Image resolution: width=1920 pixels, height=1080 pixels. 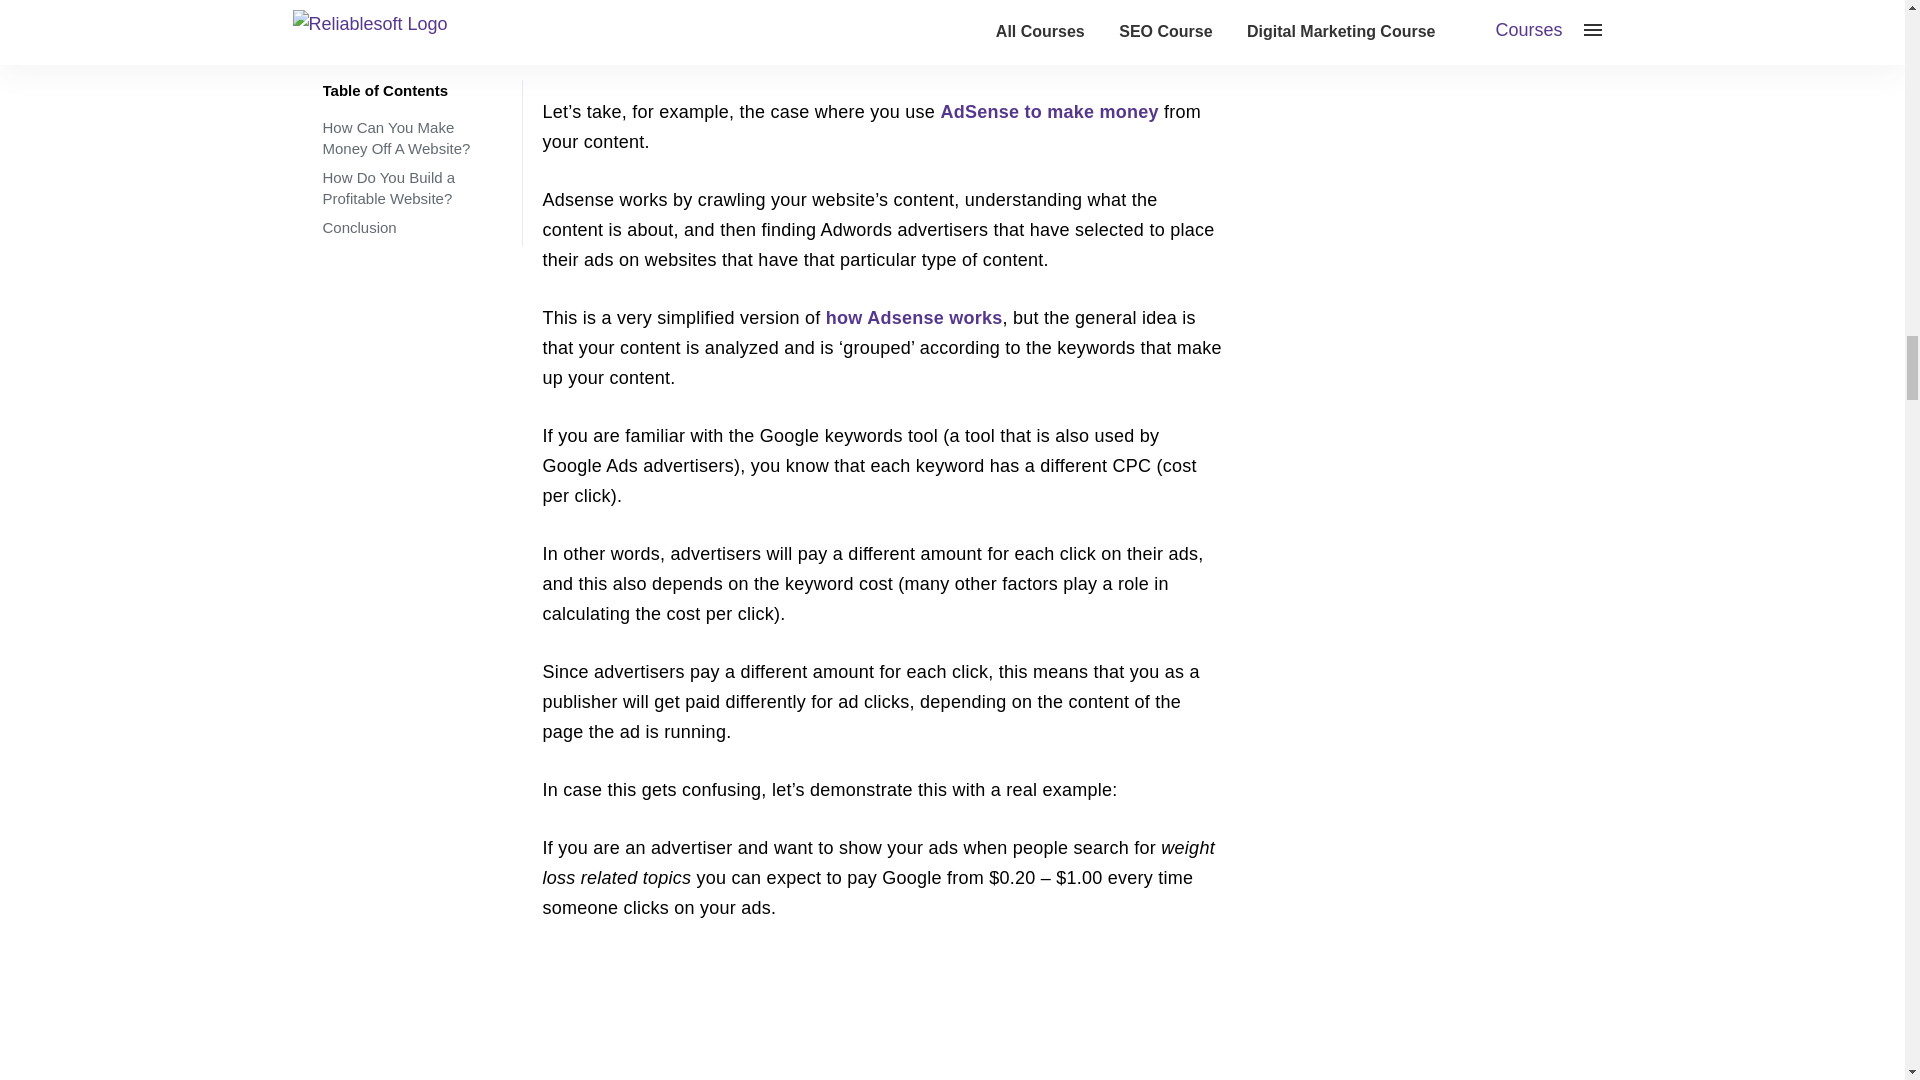 I want to click on how Adsense works, so click(x=914, y=318).